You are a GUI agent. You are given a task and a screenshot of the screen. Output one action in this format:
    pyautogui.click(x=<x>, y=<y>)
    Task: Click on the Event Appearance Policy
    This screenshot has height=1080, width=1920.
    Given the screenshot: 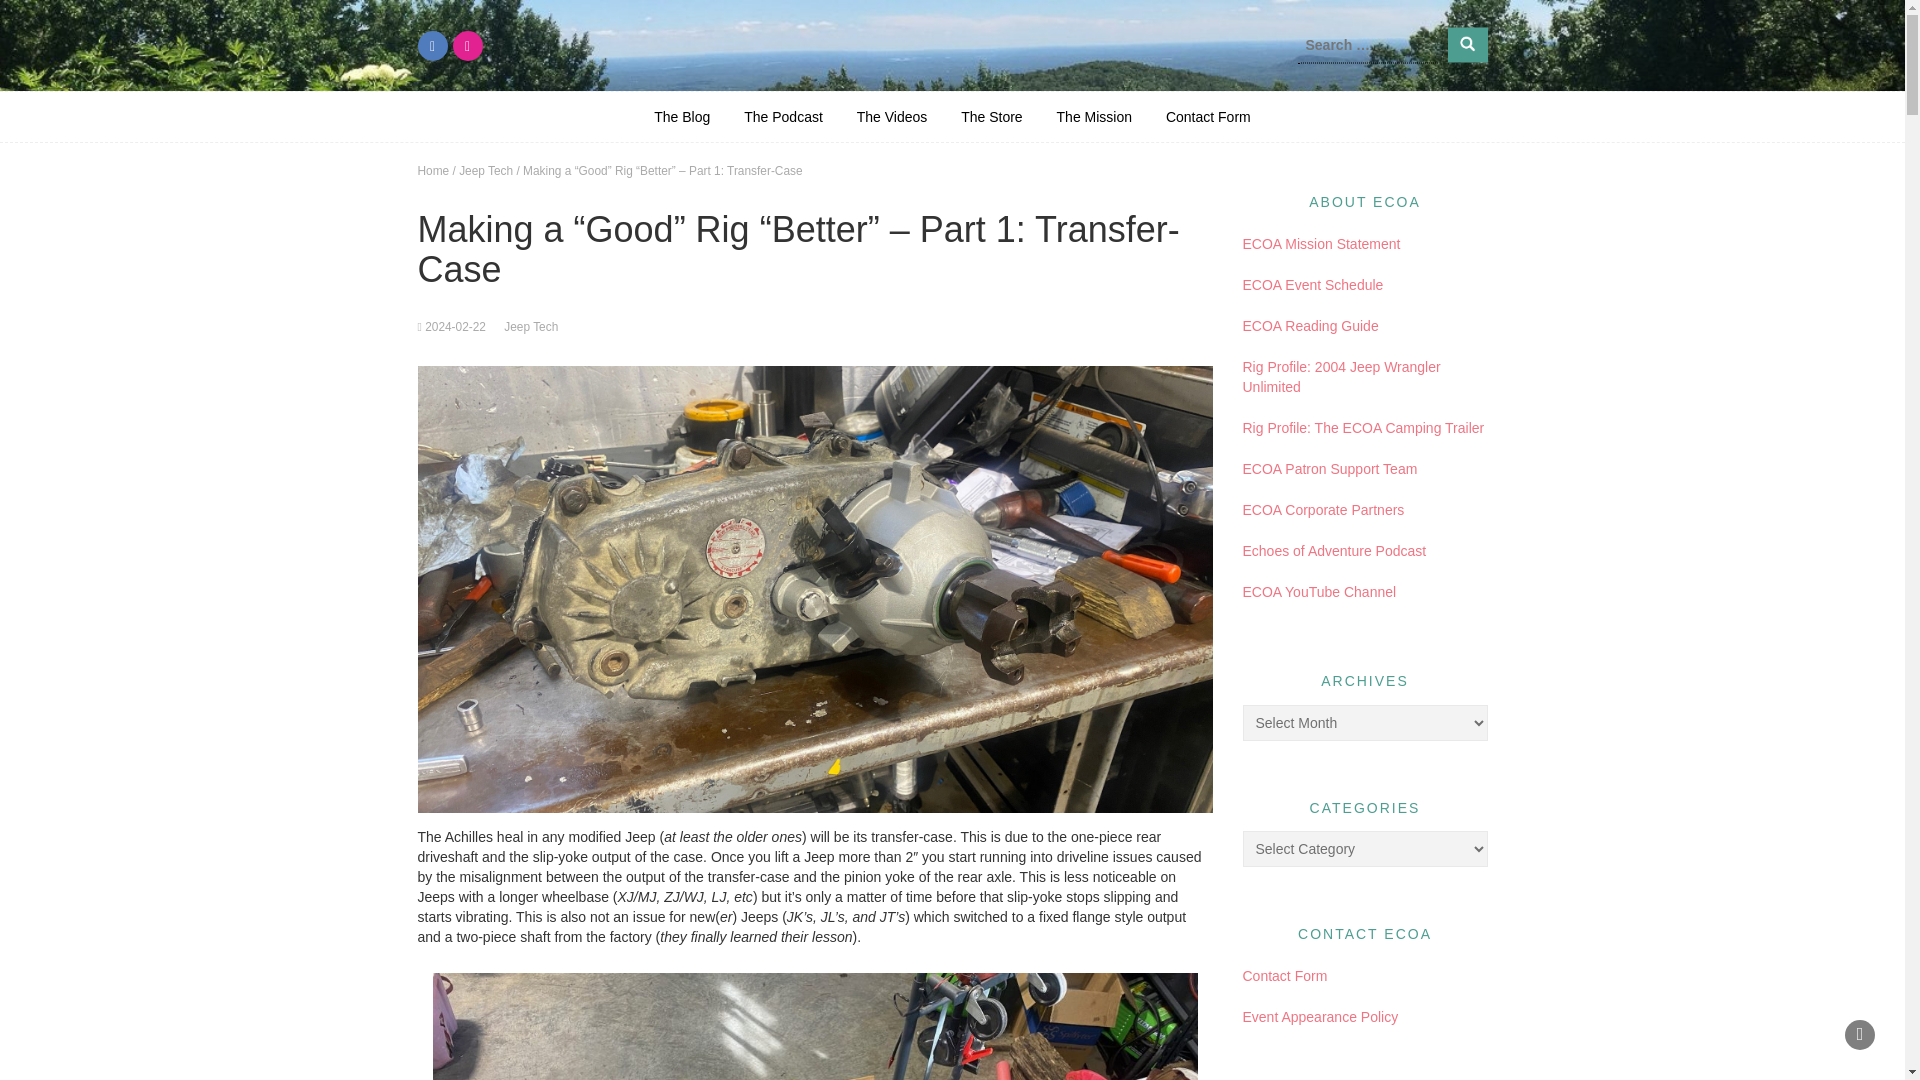 What is the action you would take?
    pyautogui.click(x=1320, y=1016)
    